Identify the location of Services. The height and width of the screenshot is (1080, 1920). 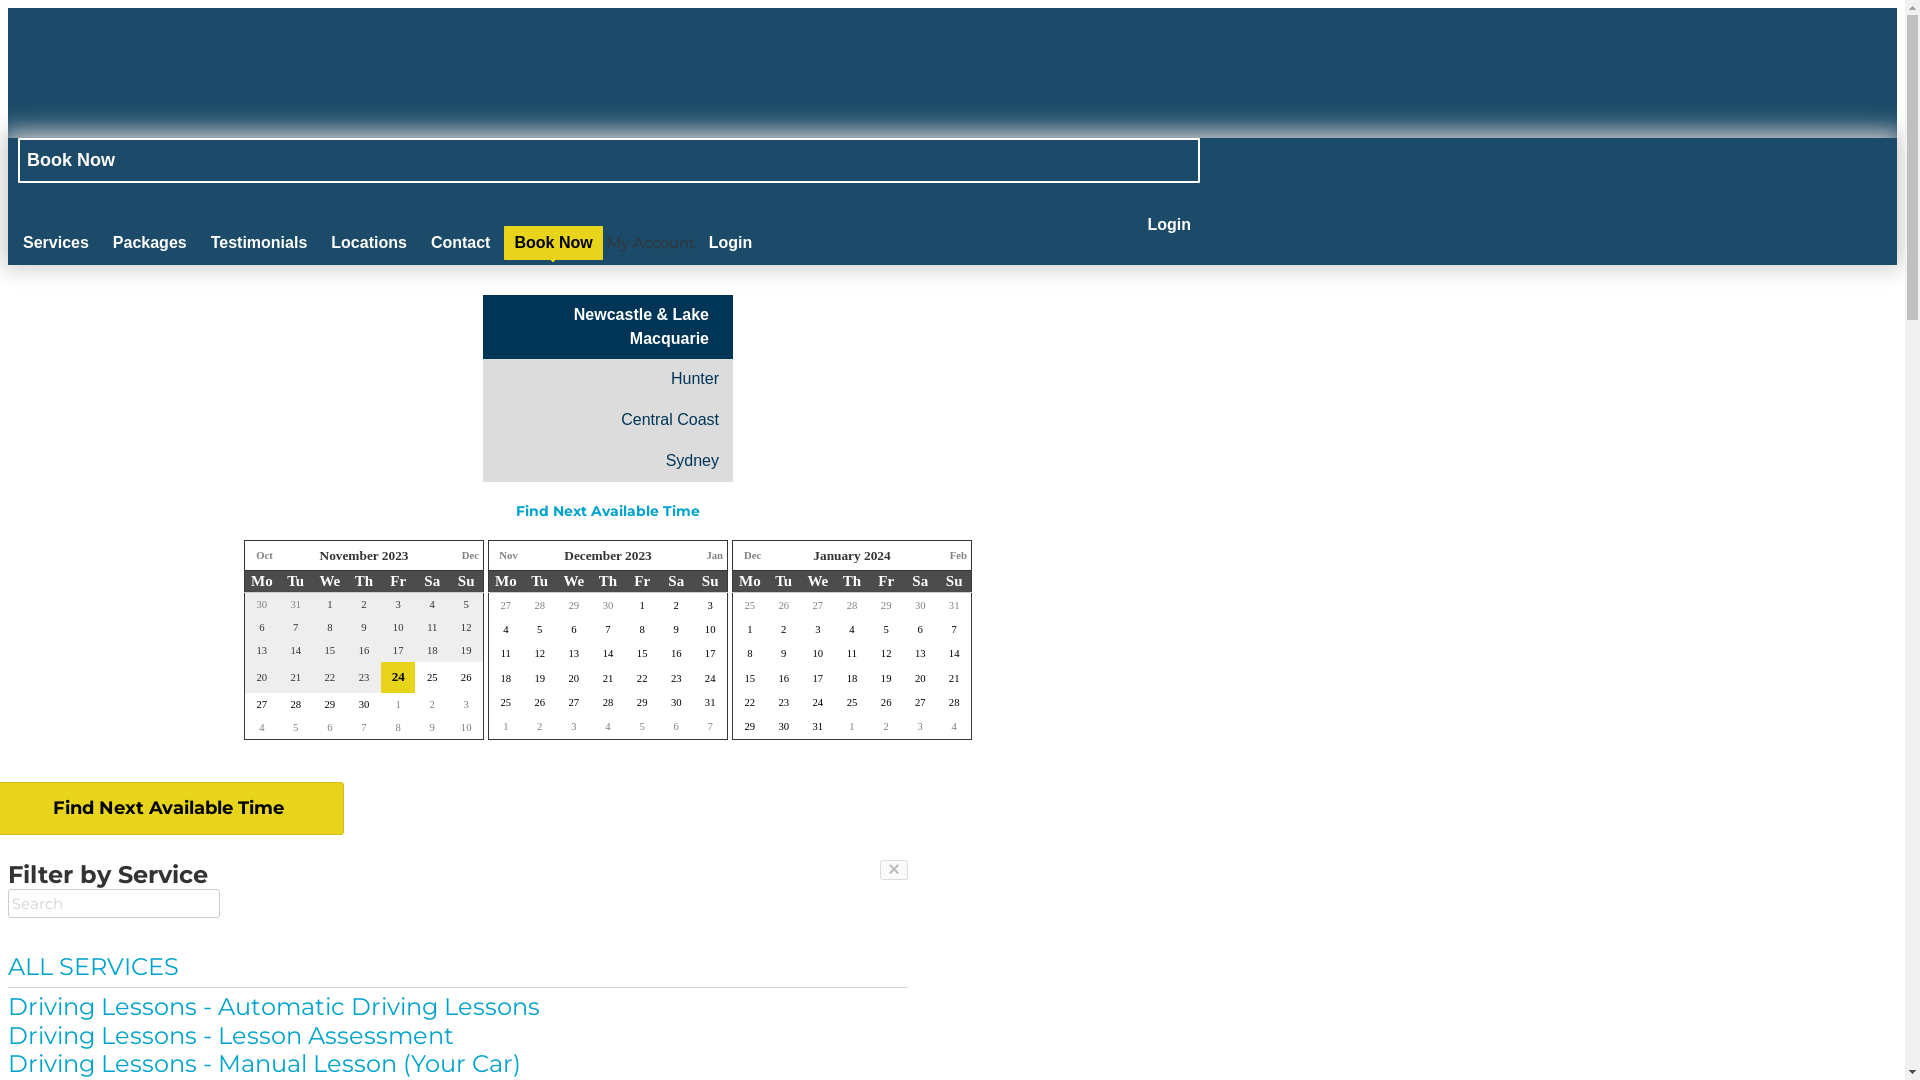
(56, 243).